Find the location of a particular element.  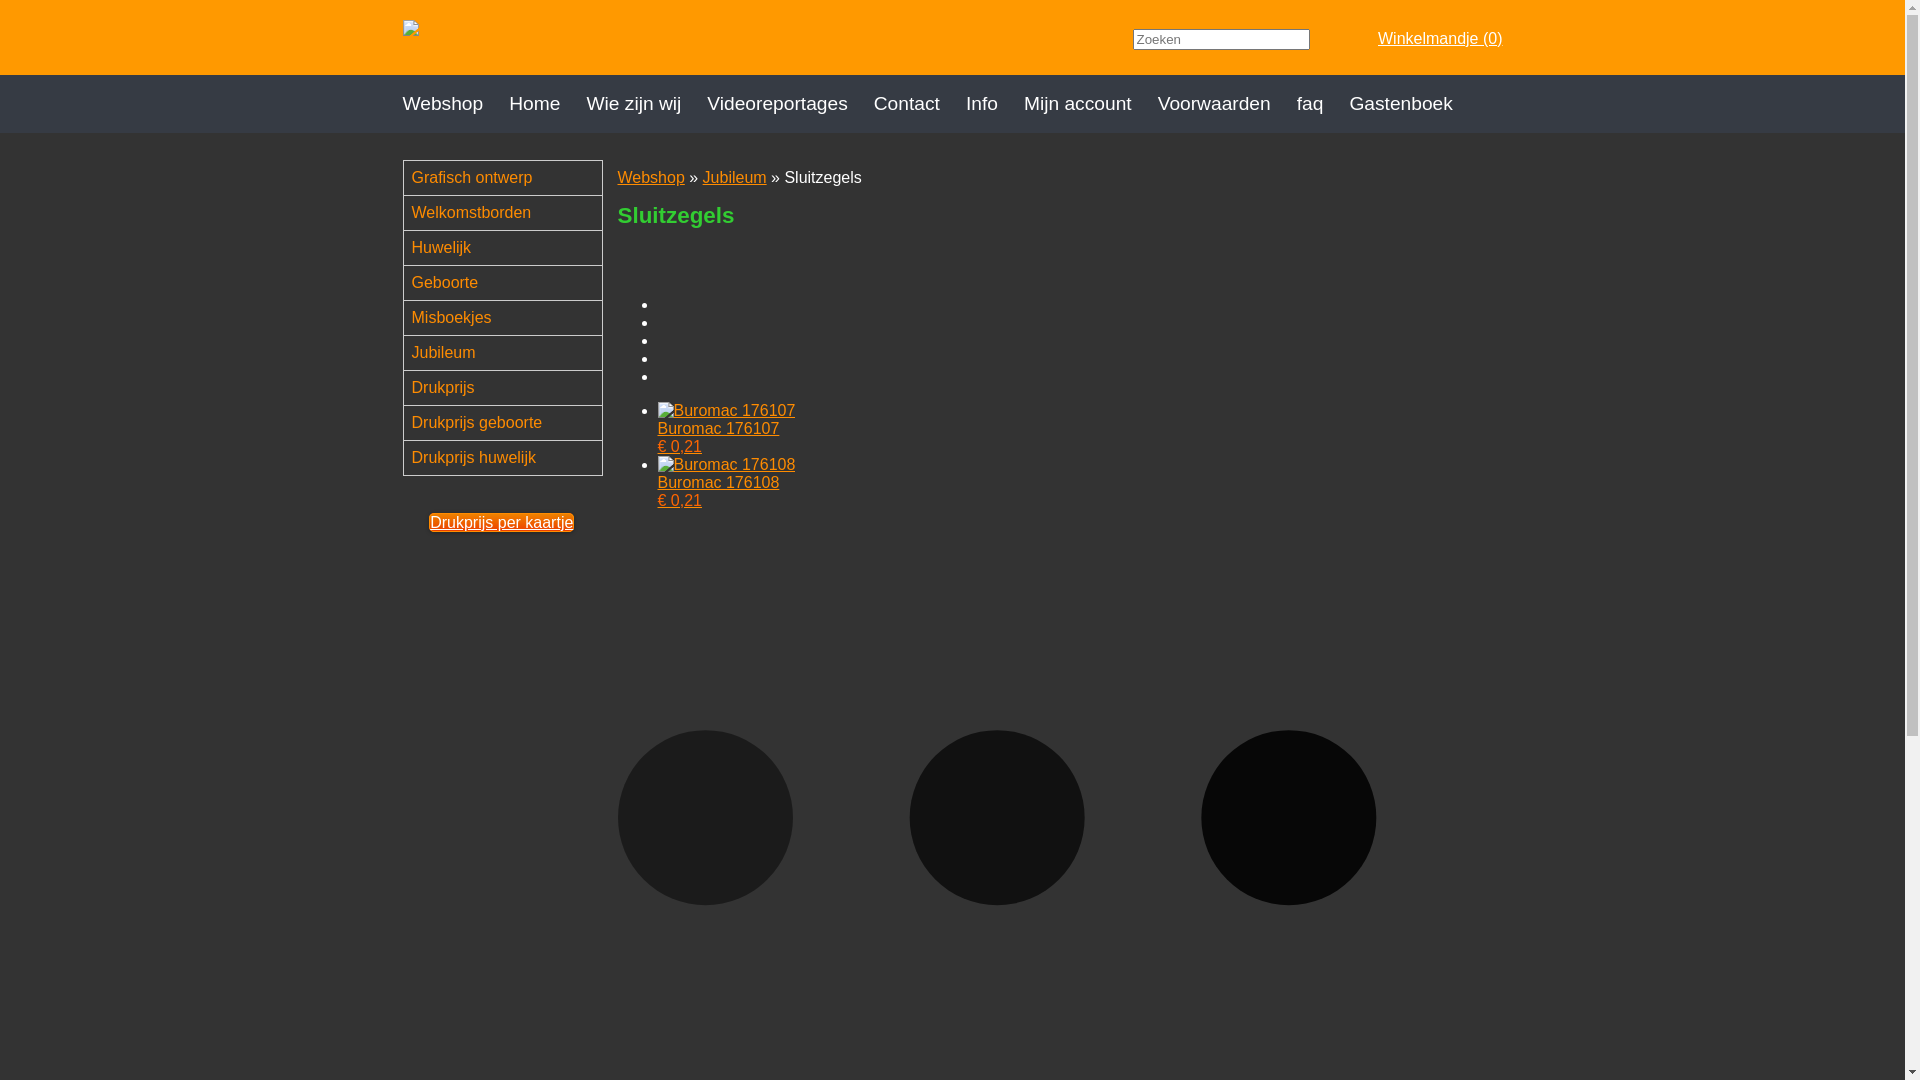

Huwelijk is located at coordinates (511, 248).